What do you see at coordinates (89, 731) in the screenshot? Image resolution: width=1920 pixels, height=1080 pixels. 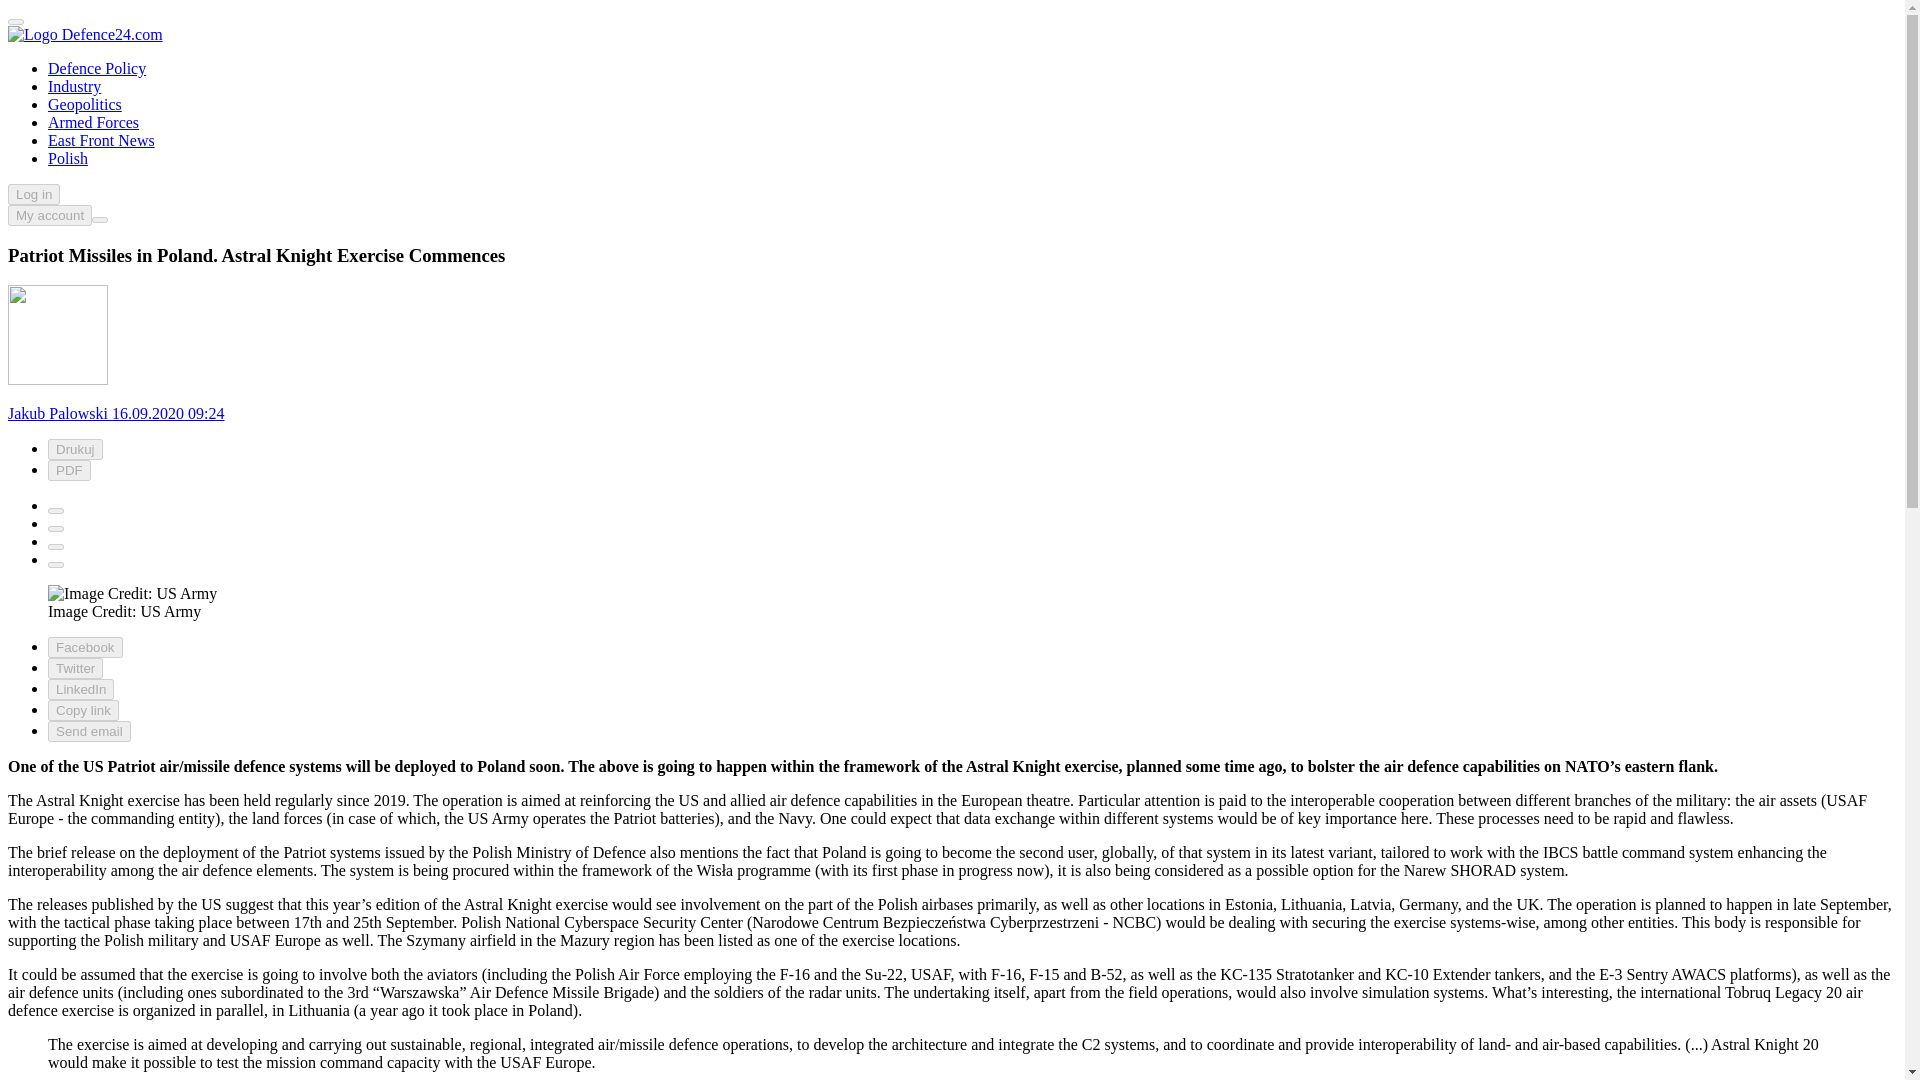 I see `Send email` at bounding box center [89, 731].